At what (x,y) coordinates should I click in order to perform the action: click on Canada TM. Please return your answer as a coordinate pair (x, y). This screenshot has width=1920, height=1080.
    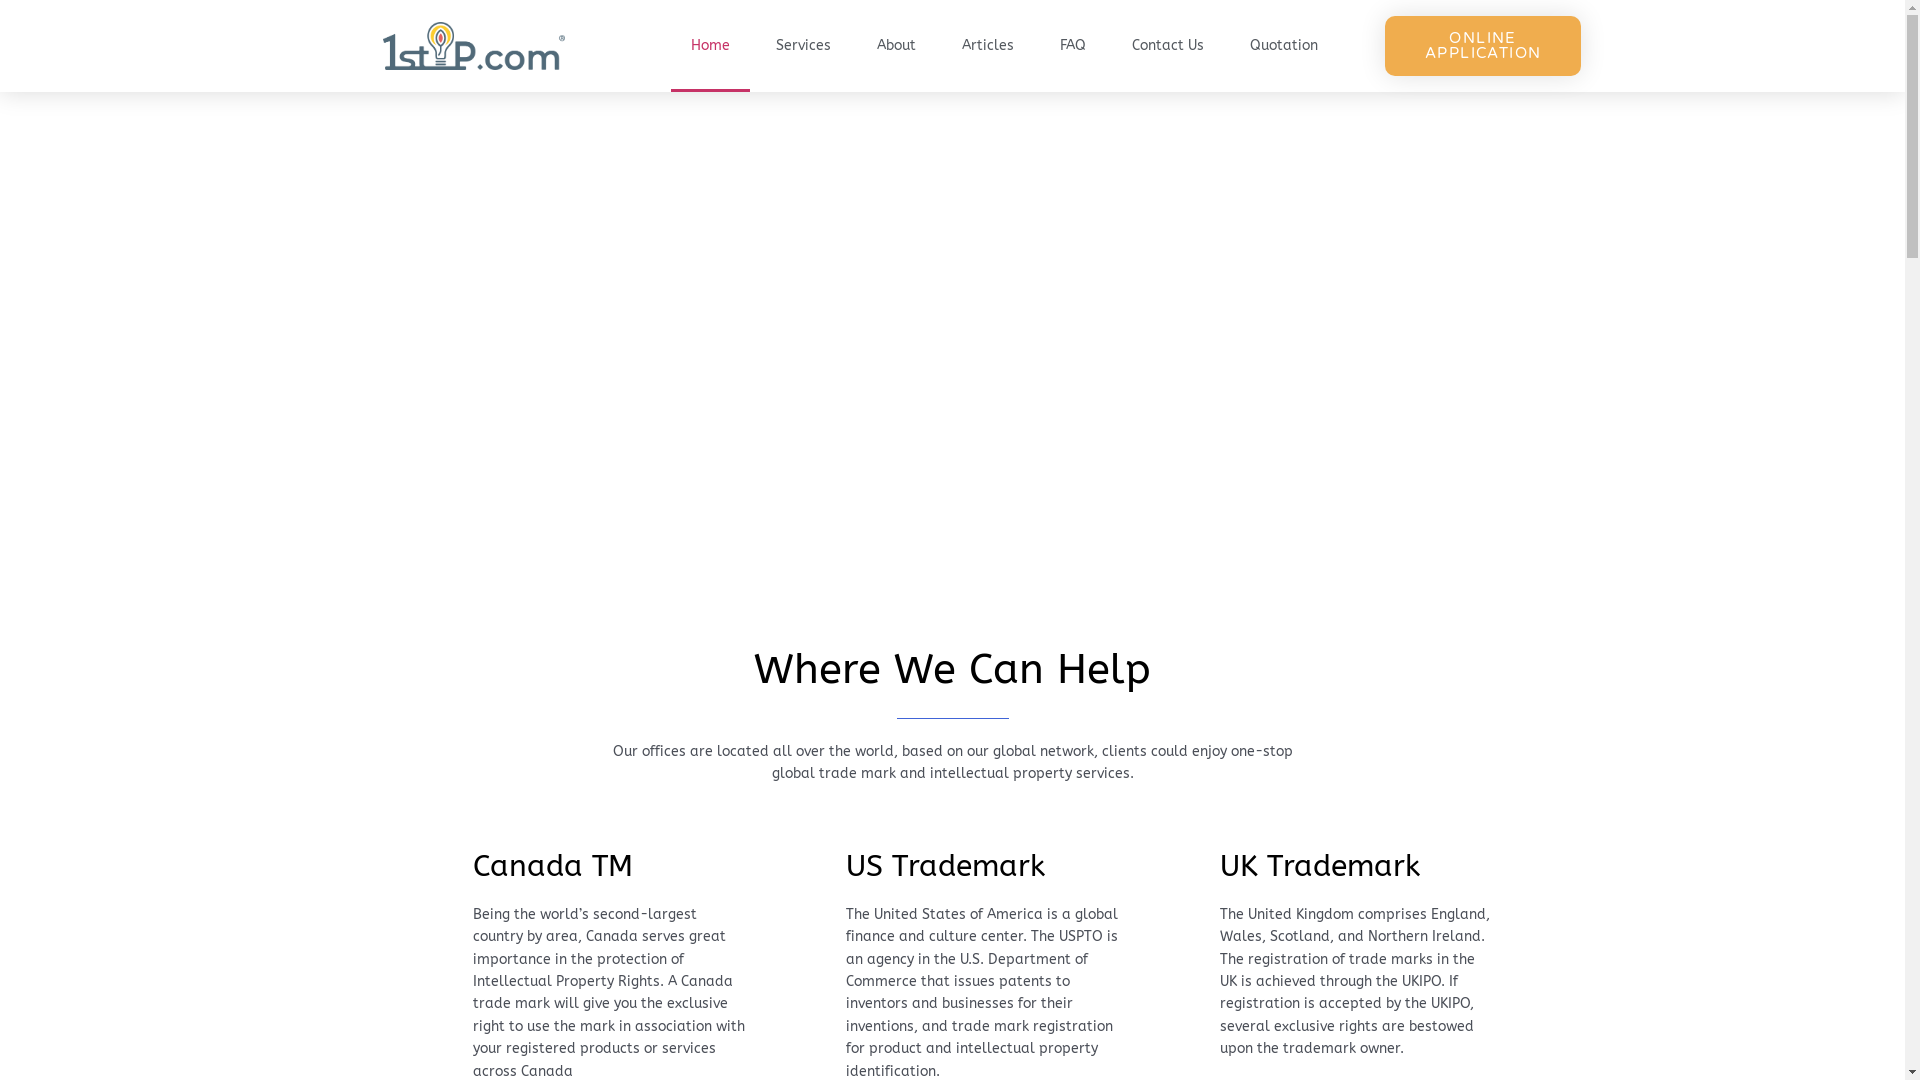
    Looking at the image, I should click on (553, 866).